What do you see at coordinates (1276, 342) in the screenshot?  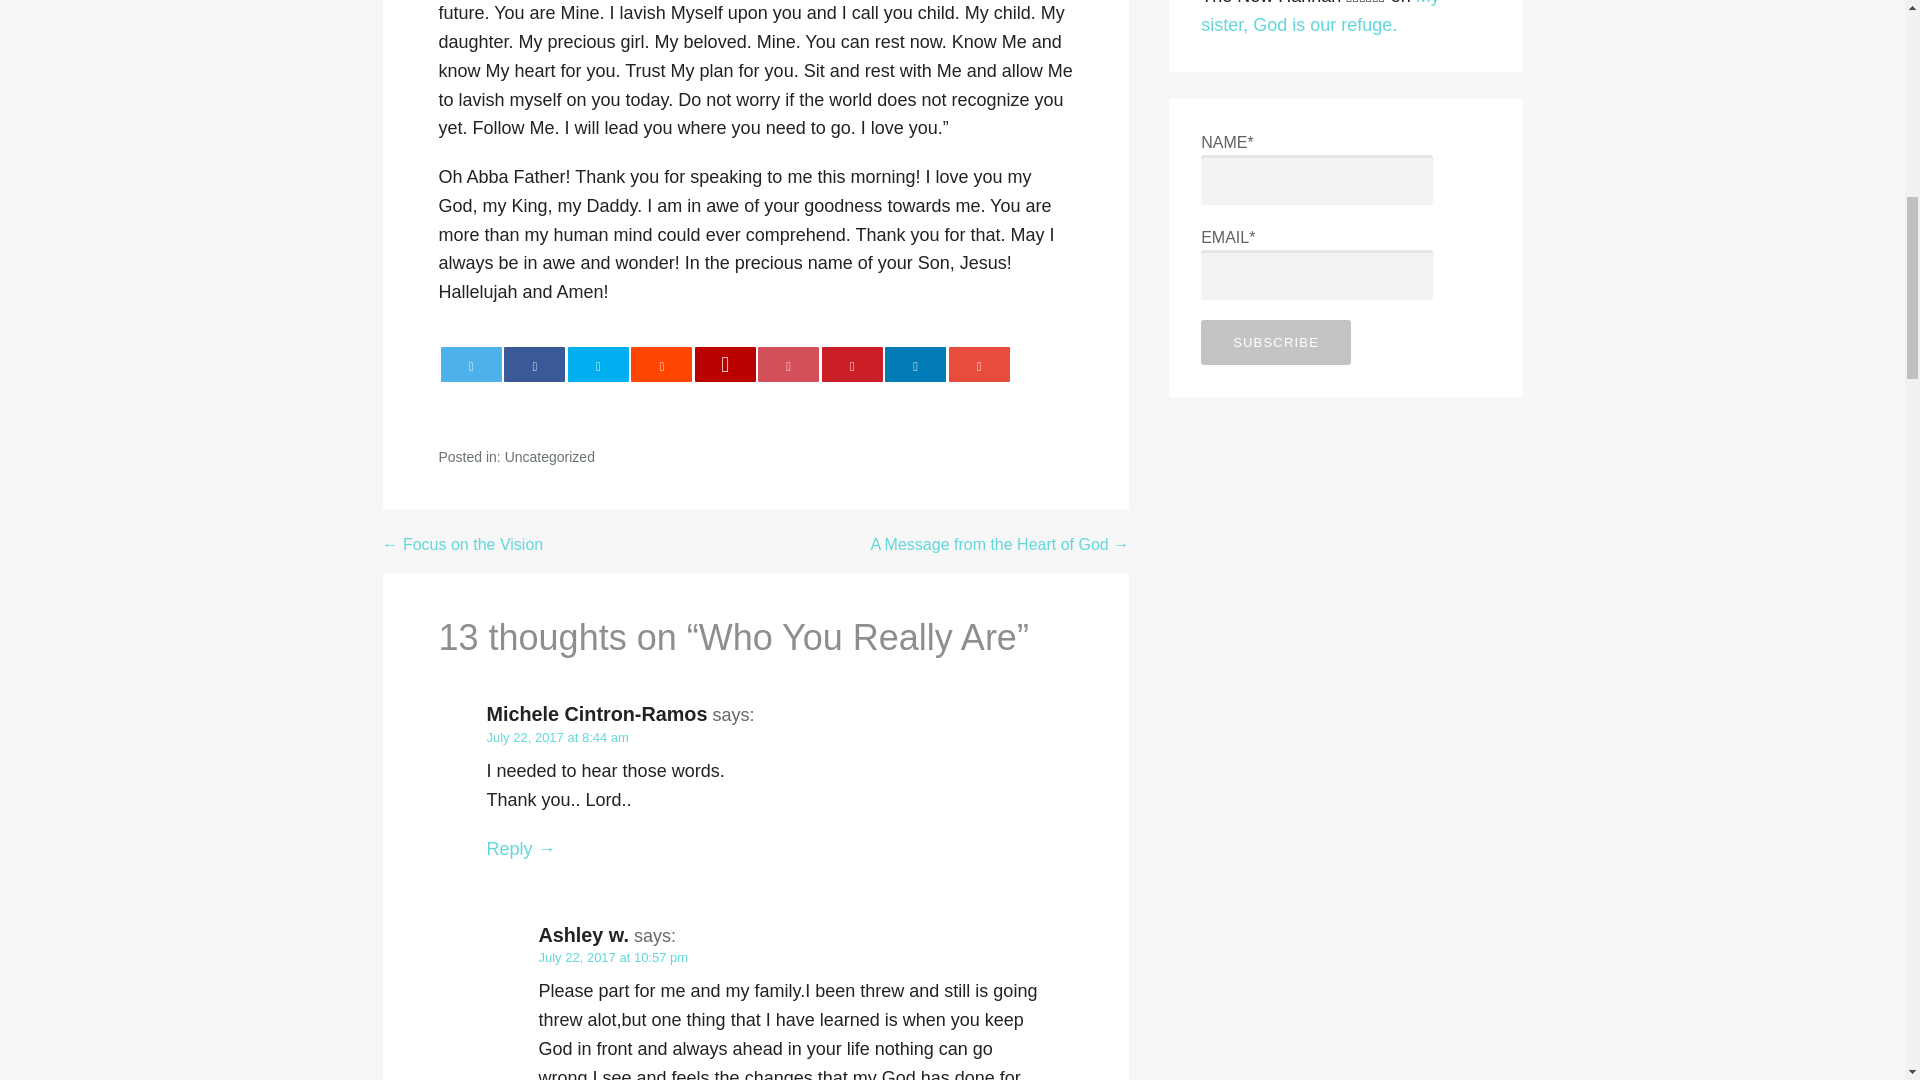 I see `Subscribe` at bounding box center [1276, 342].